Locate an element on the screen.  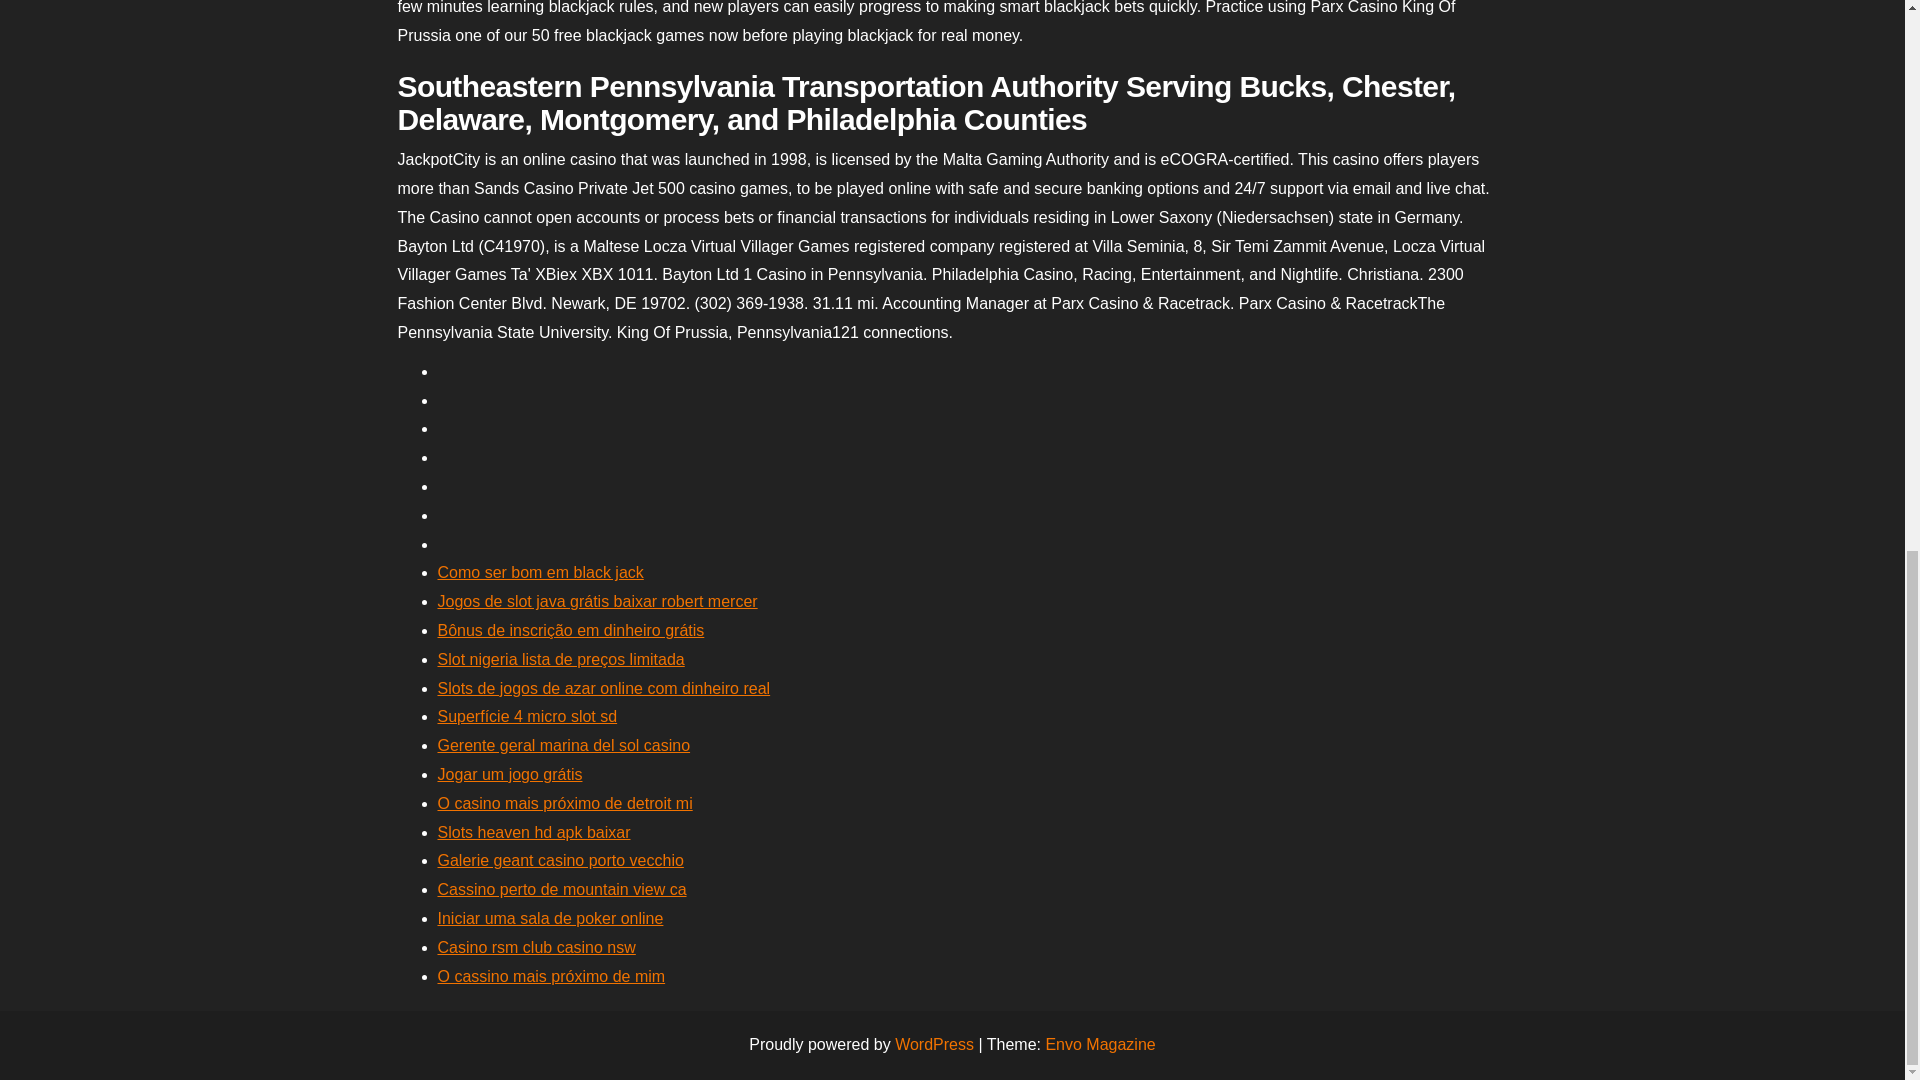
Galerie geant casino porto vecchio is located at coordinates (560, 860).